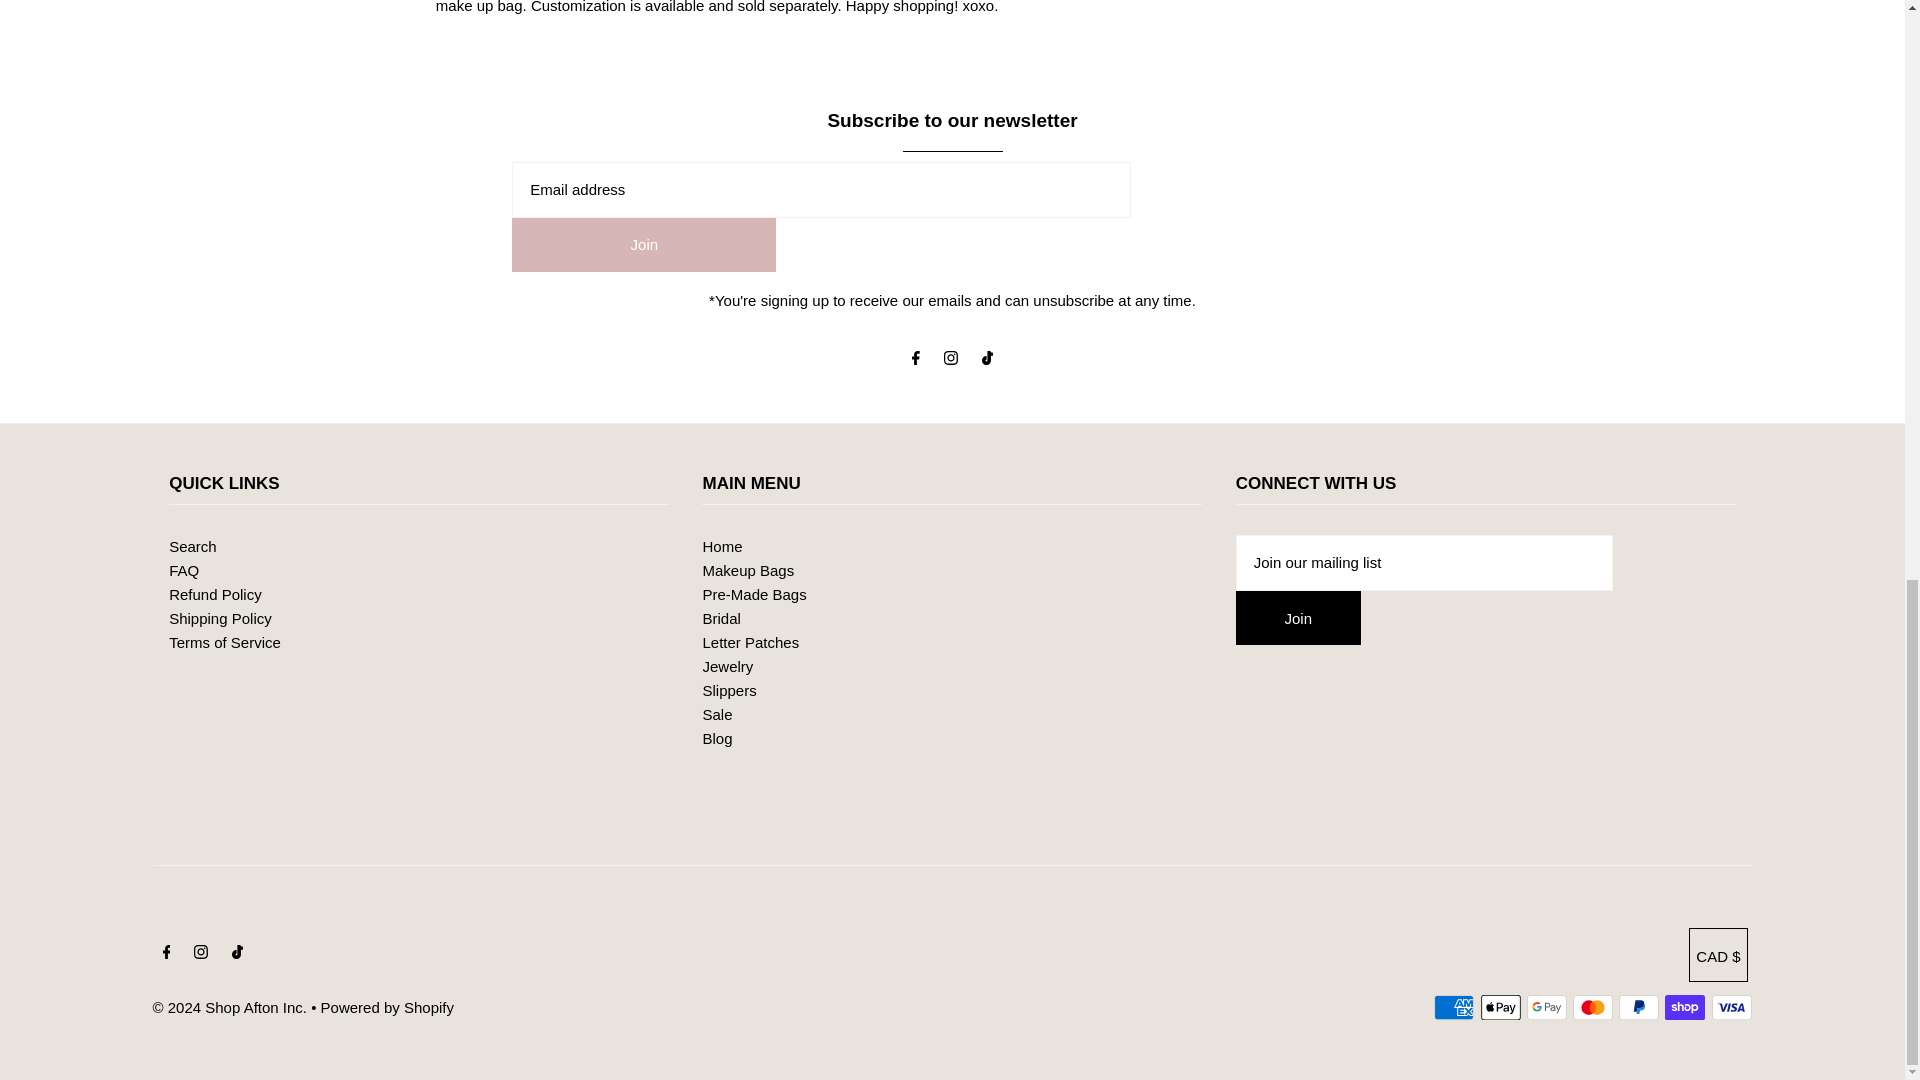 This screenshot has width=1920, height=1080. Describe the element at coordinates (1592, 1007) in the screenshot. I see `Mastercard` at that location.